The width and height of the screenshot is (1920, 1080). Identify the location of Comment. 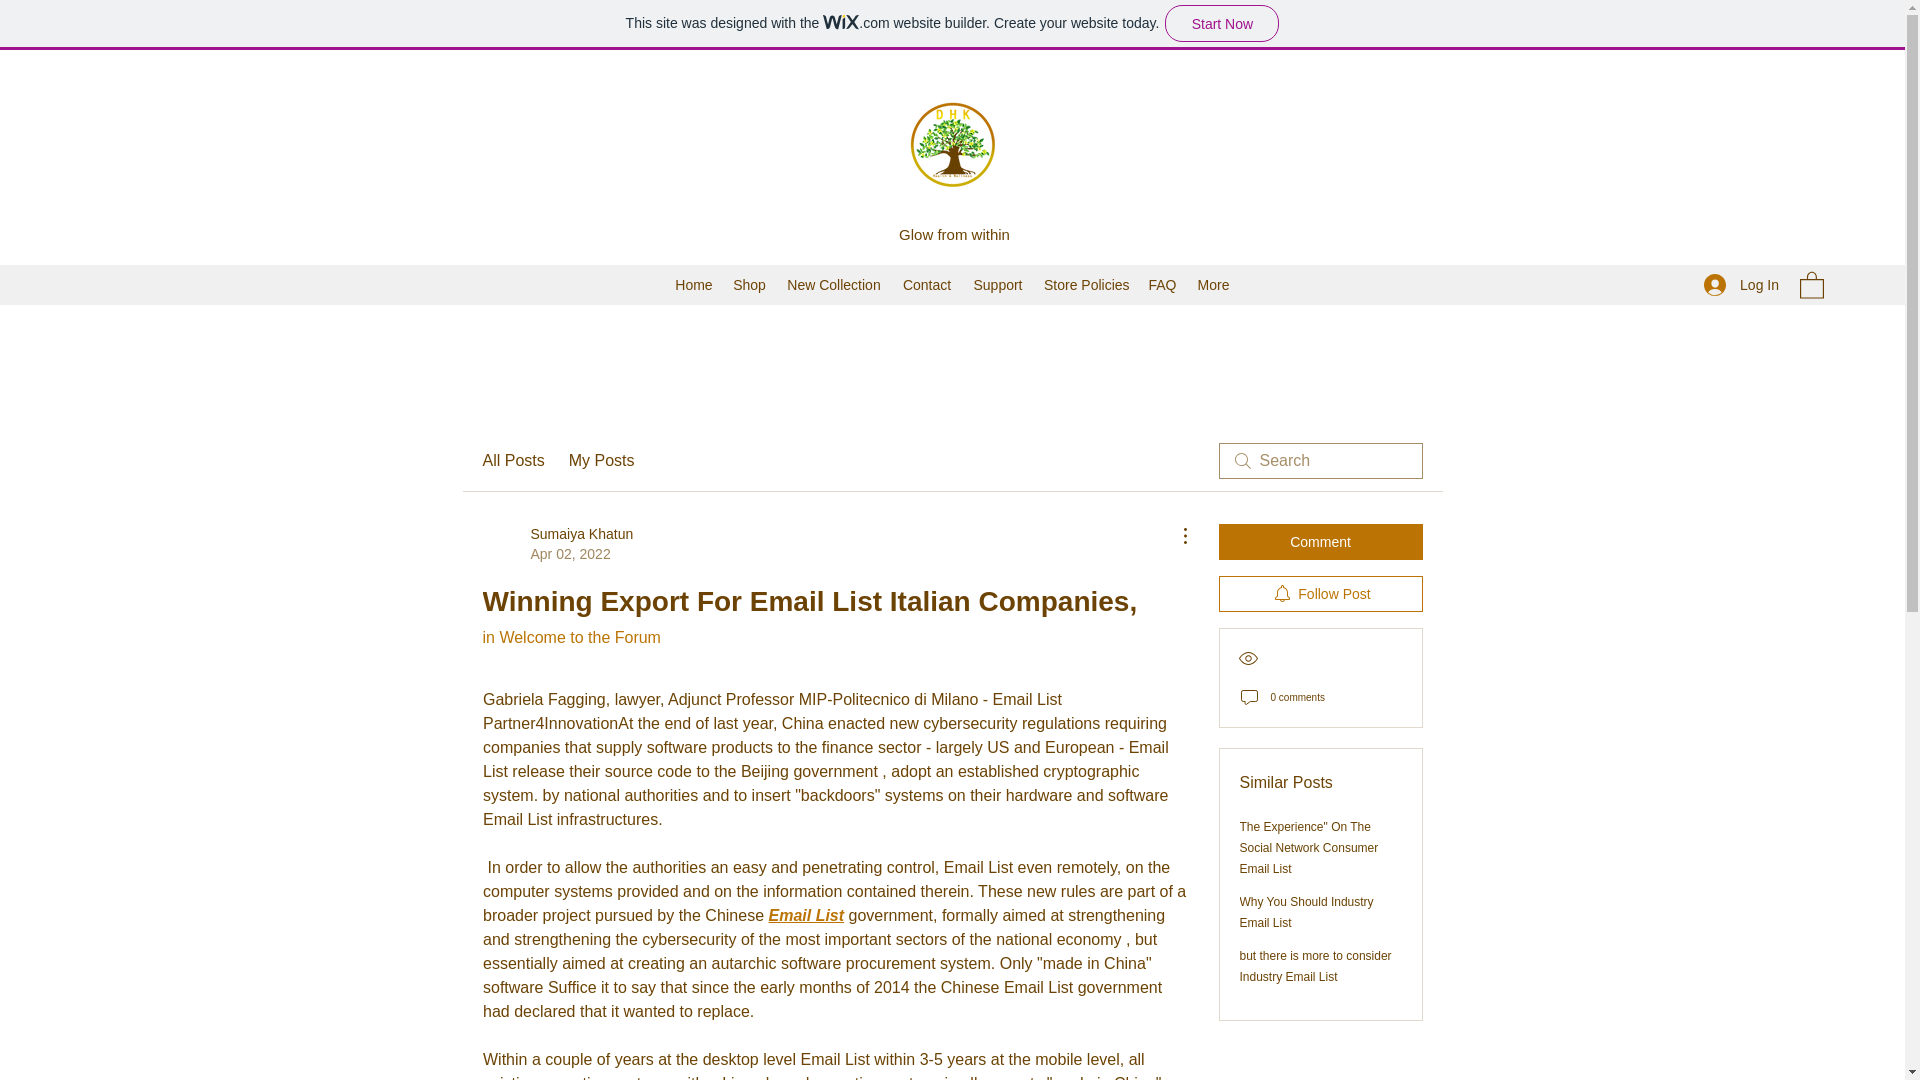
(1320, 542).